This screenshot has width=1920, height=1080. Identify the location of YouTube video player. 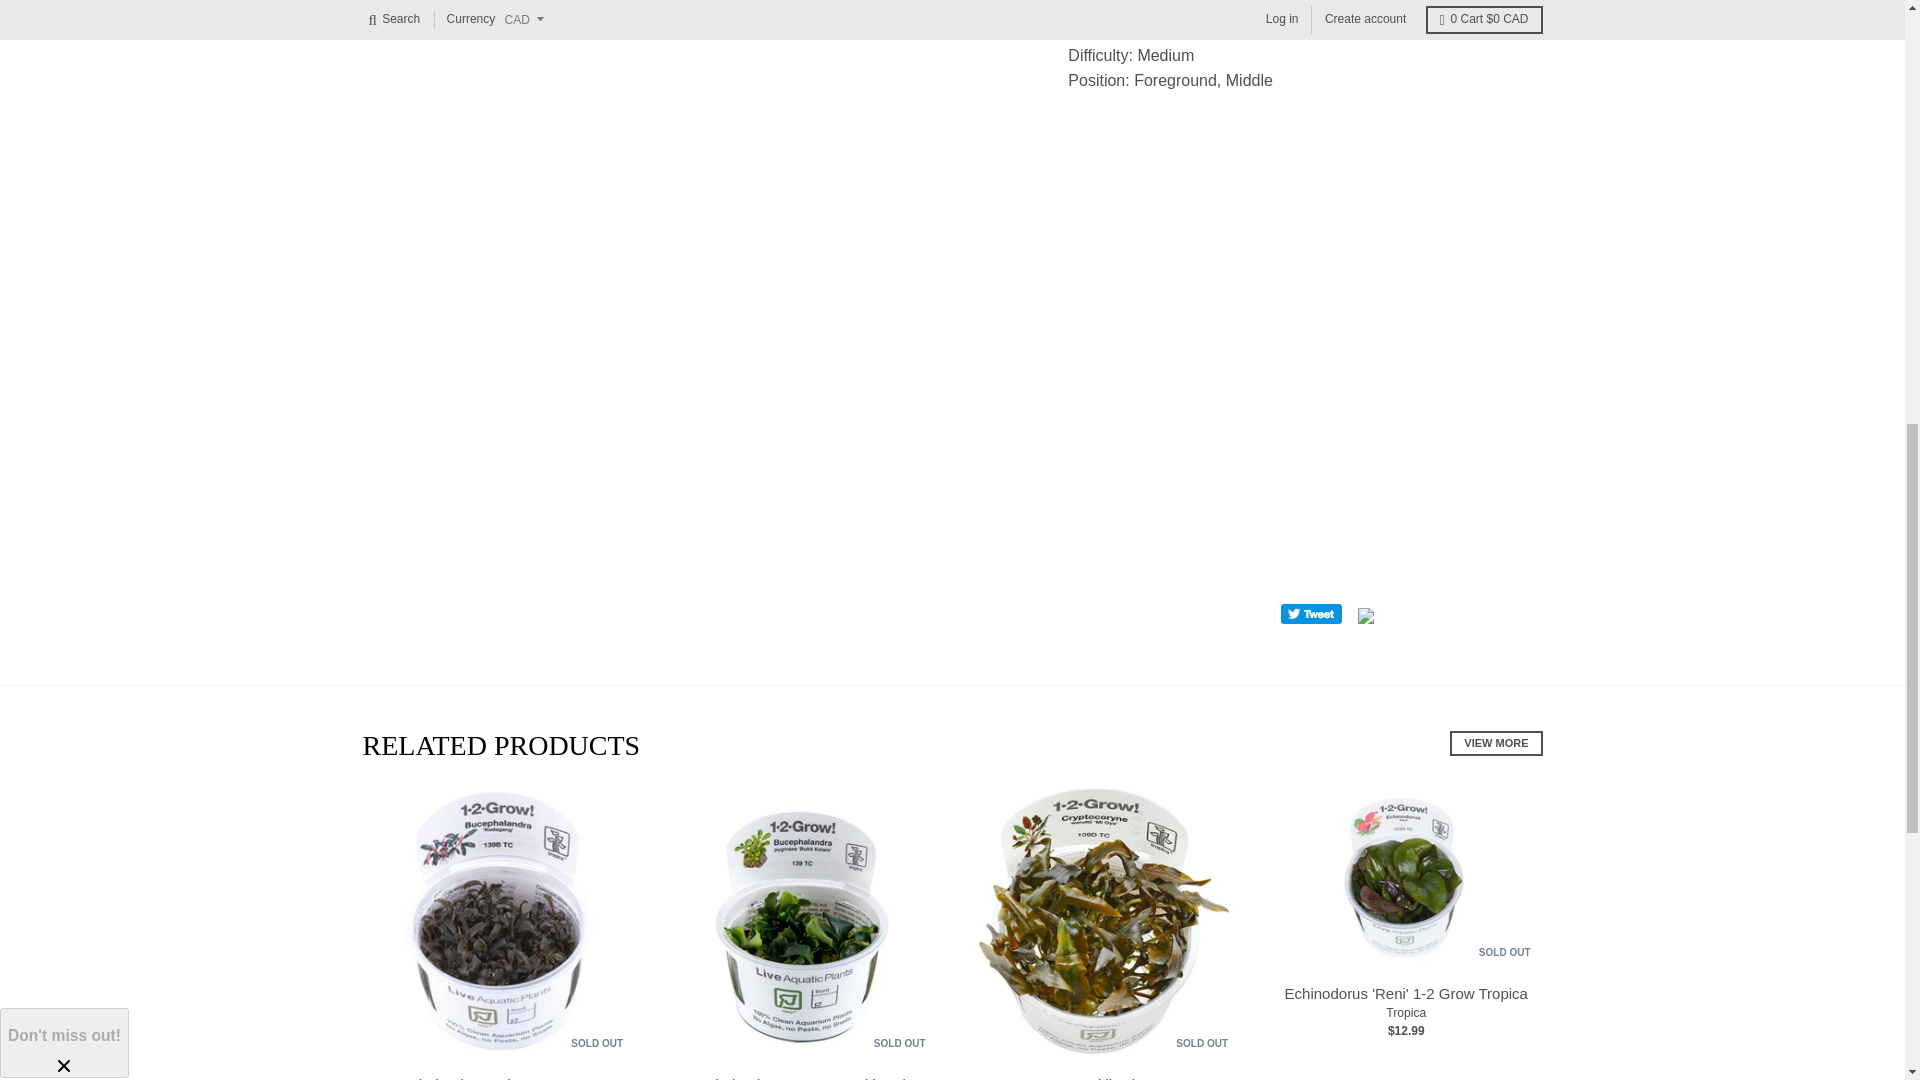
(1304, 330).